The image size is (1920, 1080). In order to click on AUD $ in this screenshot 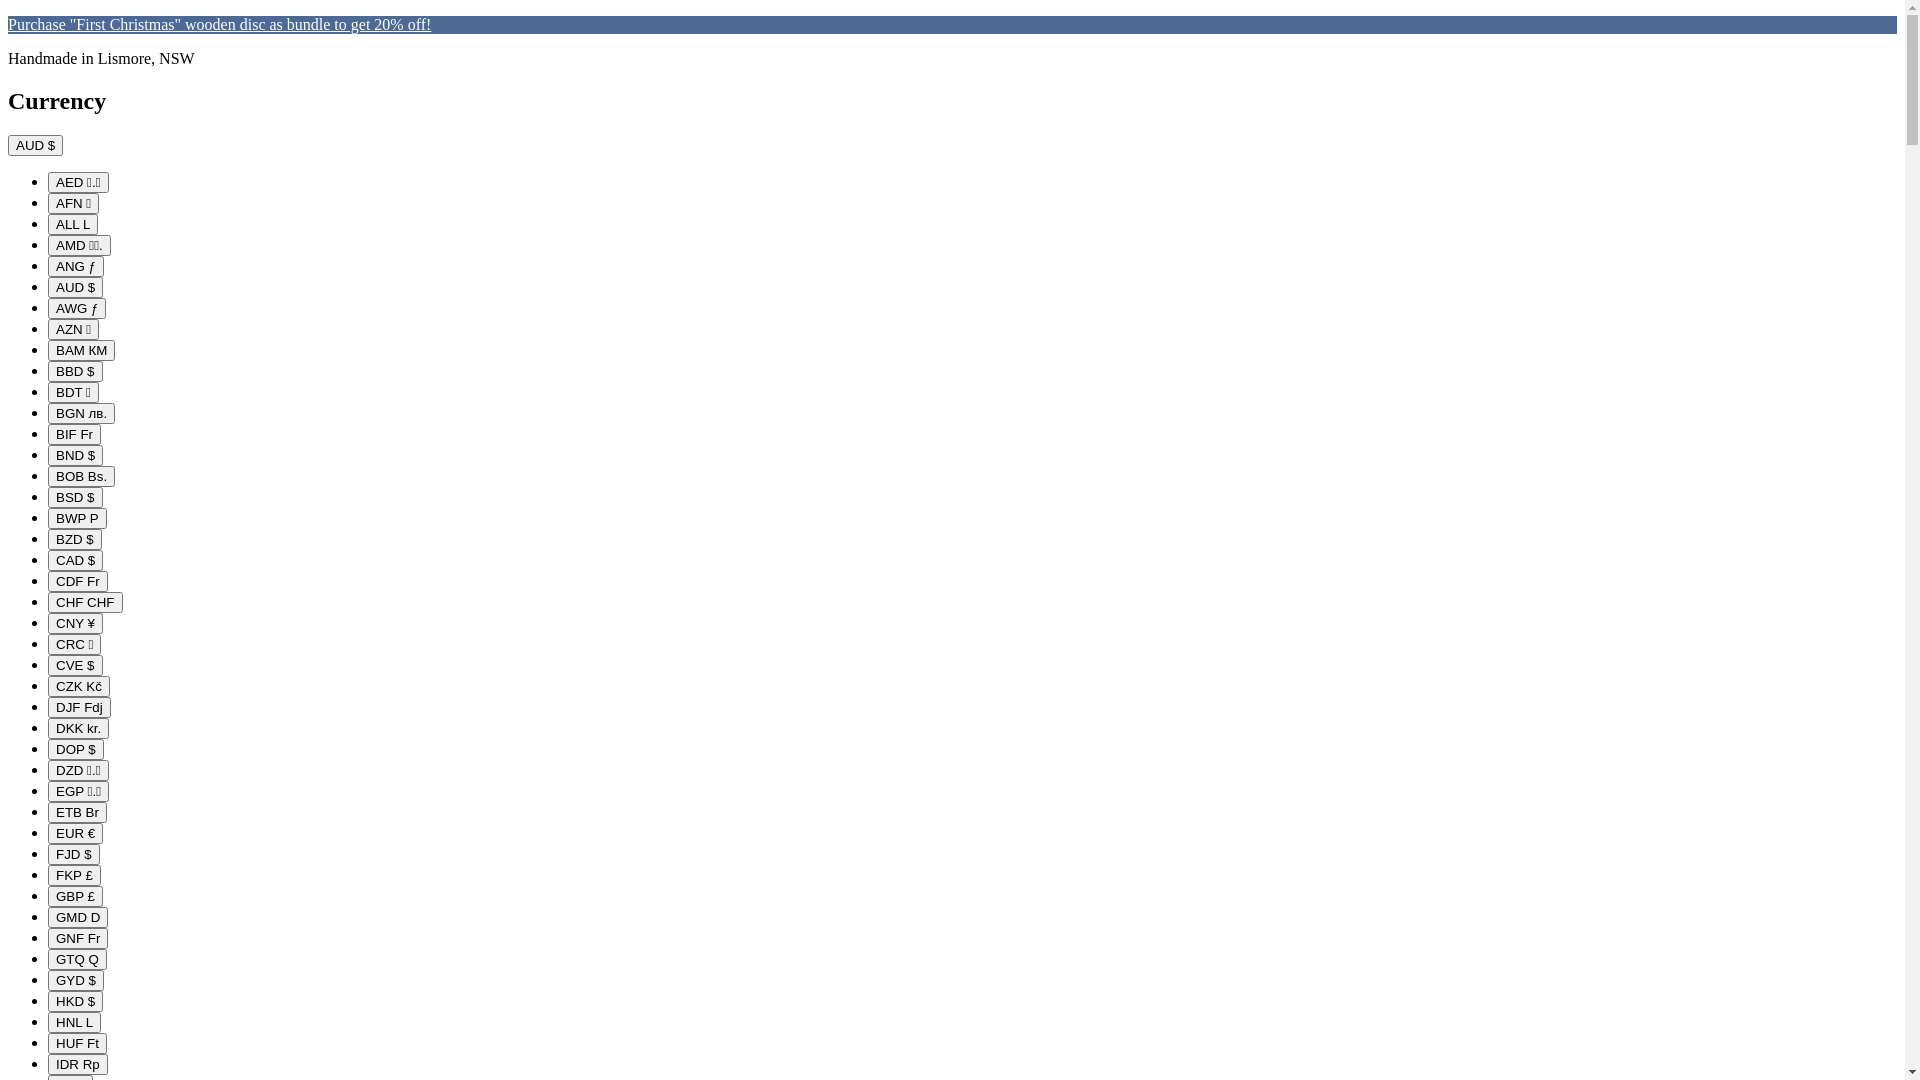, I will do `click(36, 145)`.